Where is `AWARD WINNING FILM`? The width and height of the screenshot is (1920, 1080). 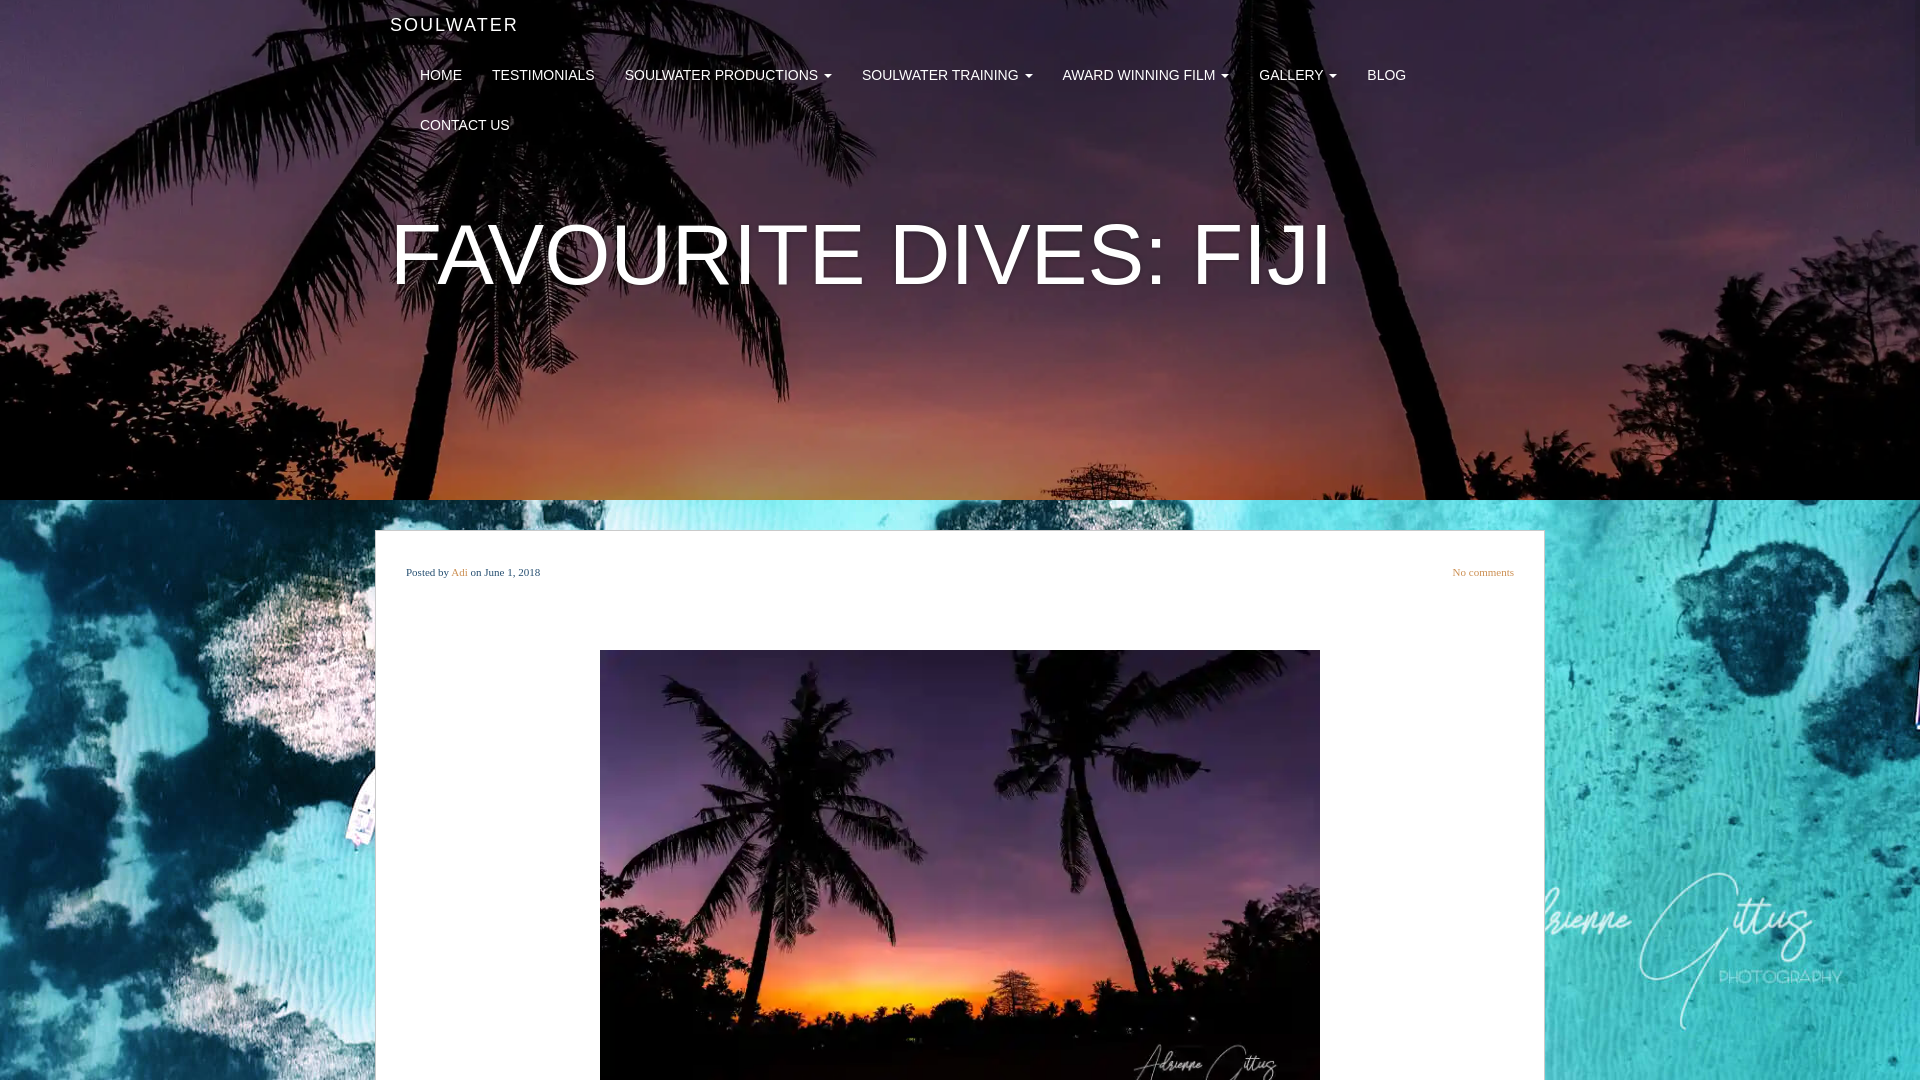
AWARD WINNING FILM is located at coordinates (1145, 69).